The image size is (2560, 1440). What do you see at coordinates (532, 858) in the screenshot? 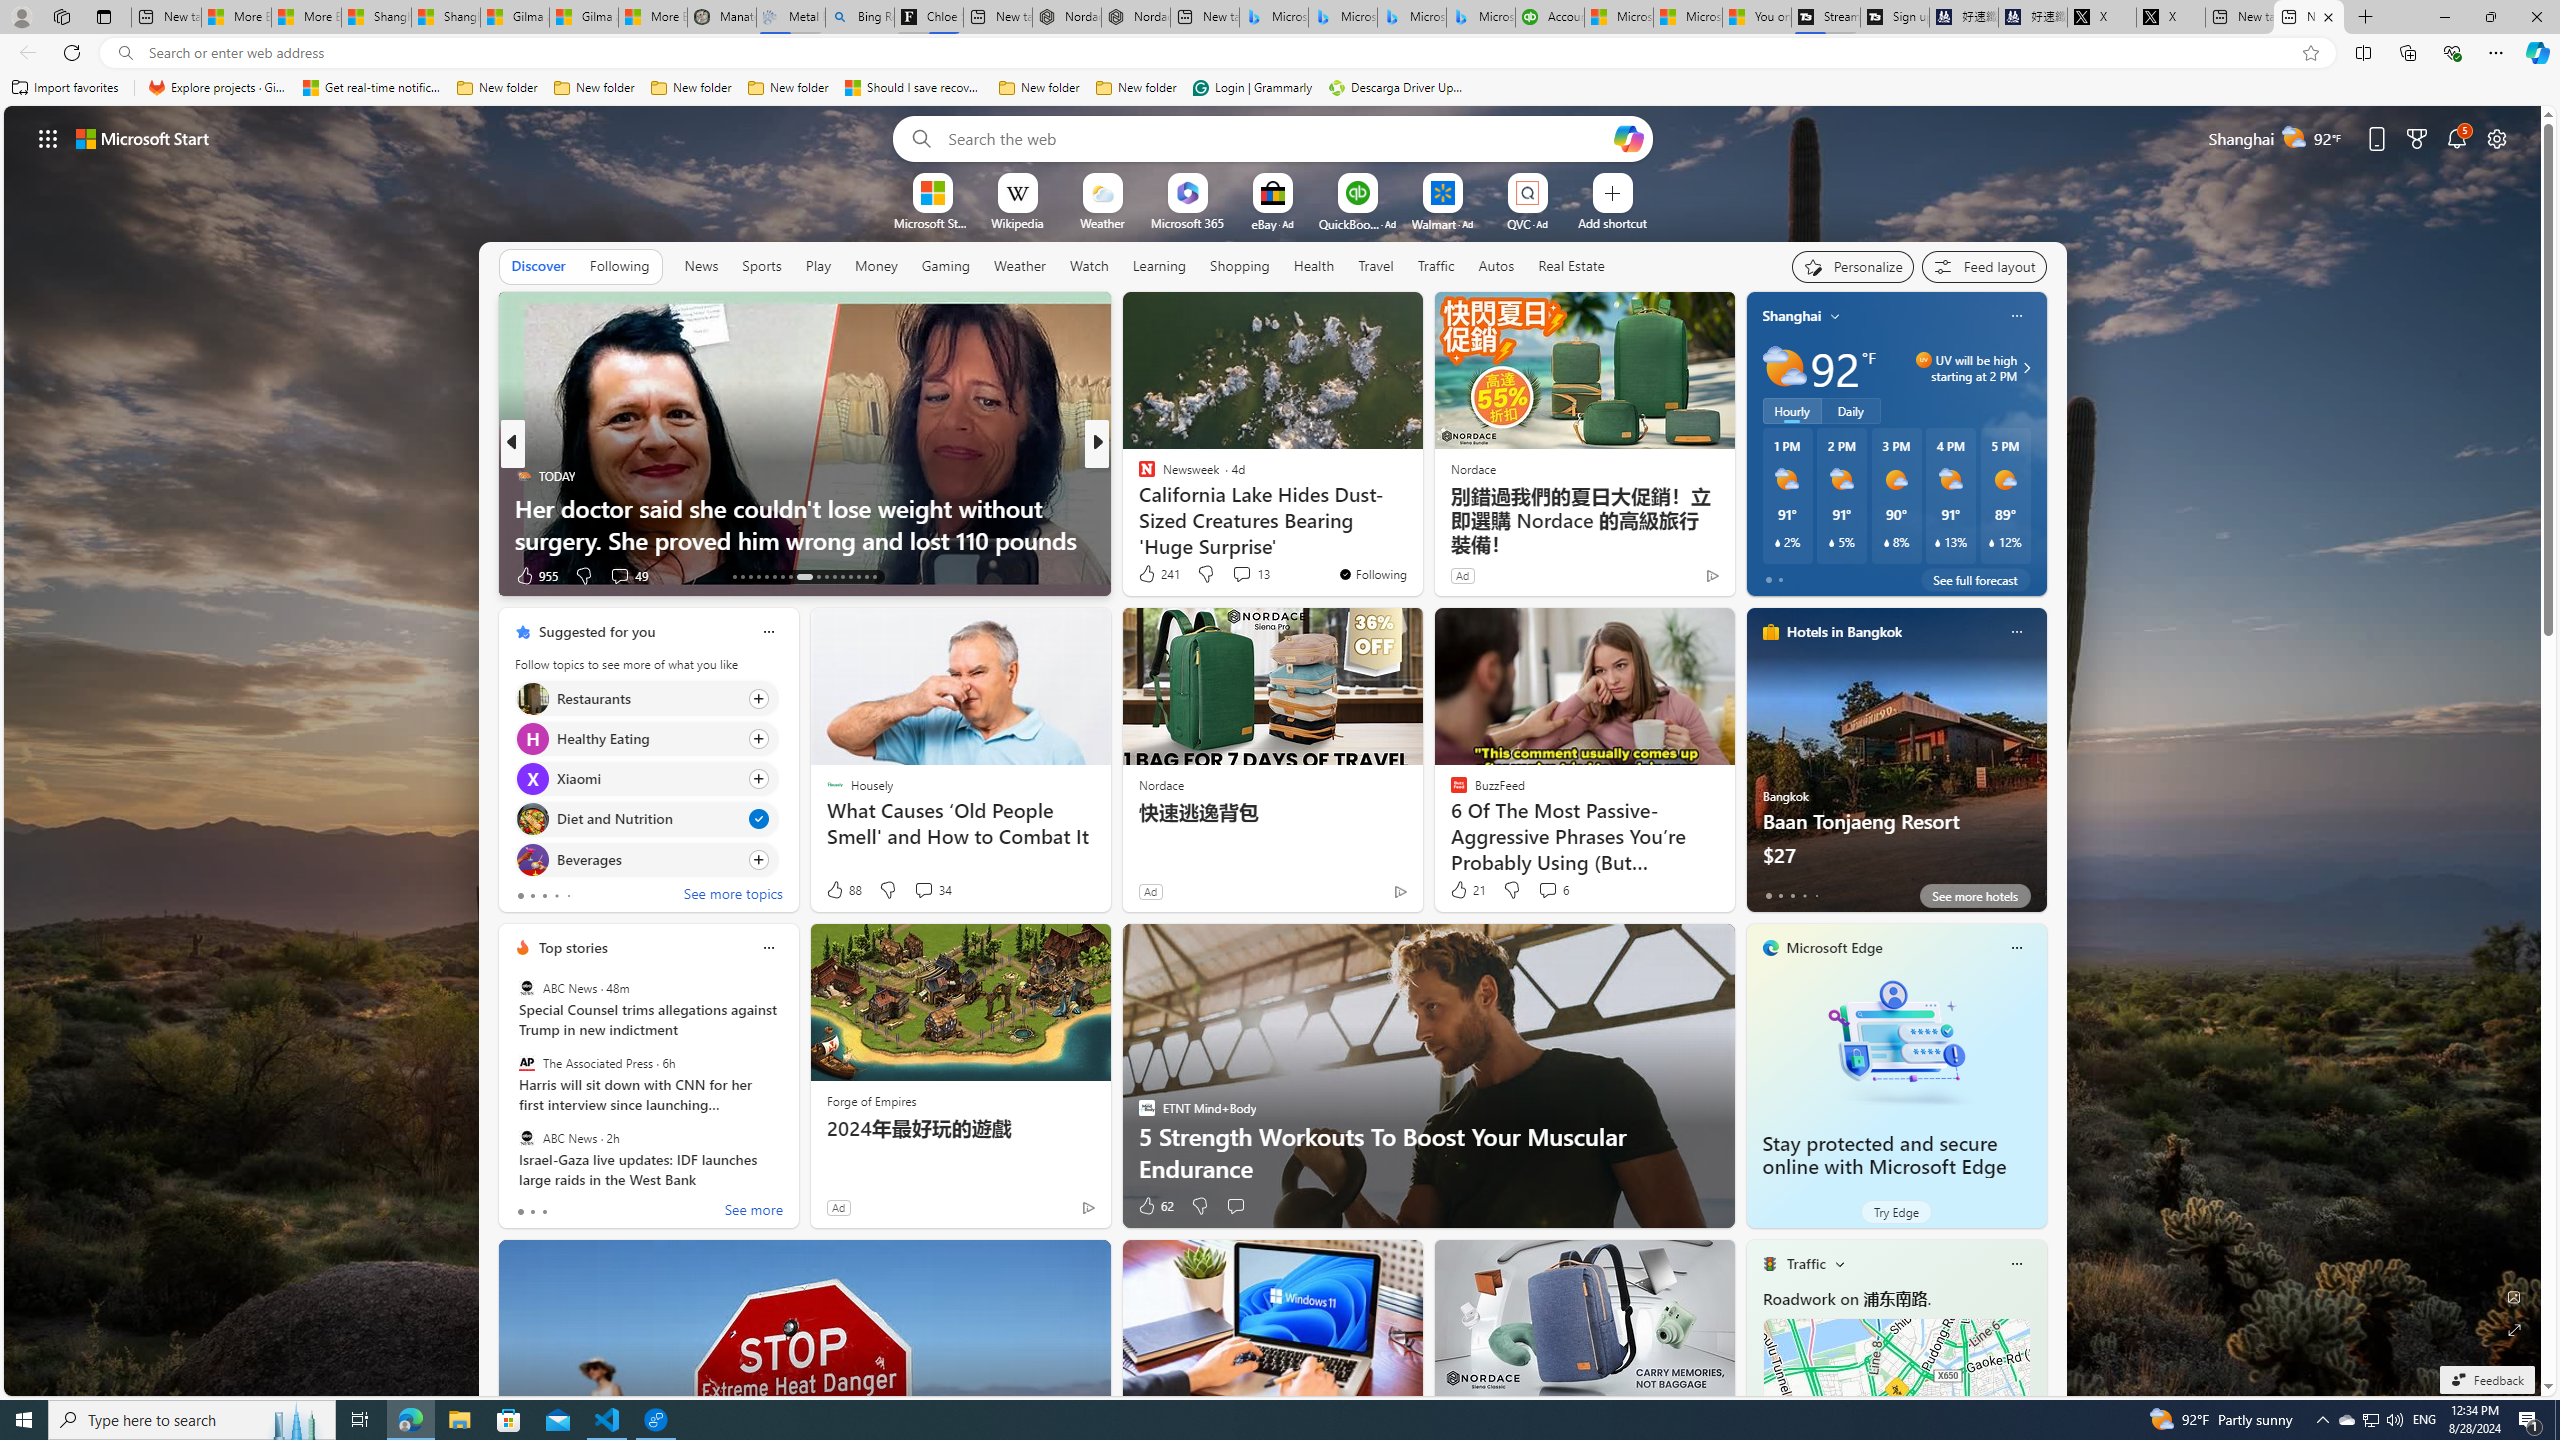
I see `Beverages` at bounding box center [532, 858].